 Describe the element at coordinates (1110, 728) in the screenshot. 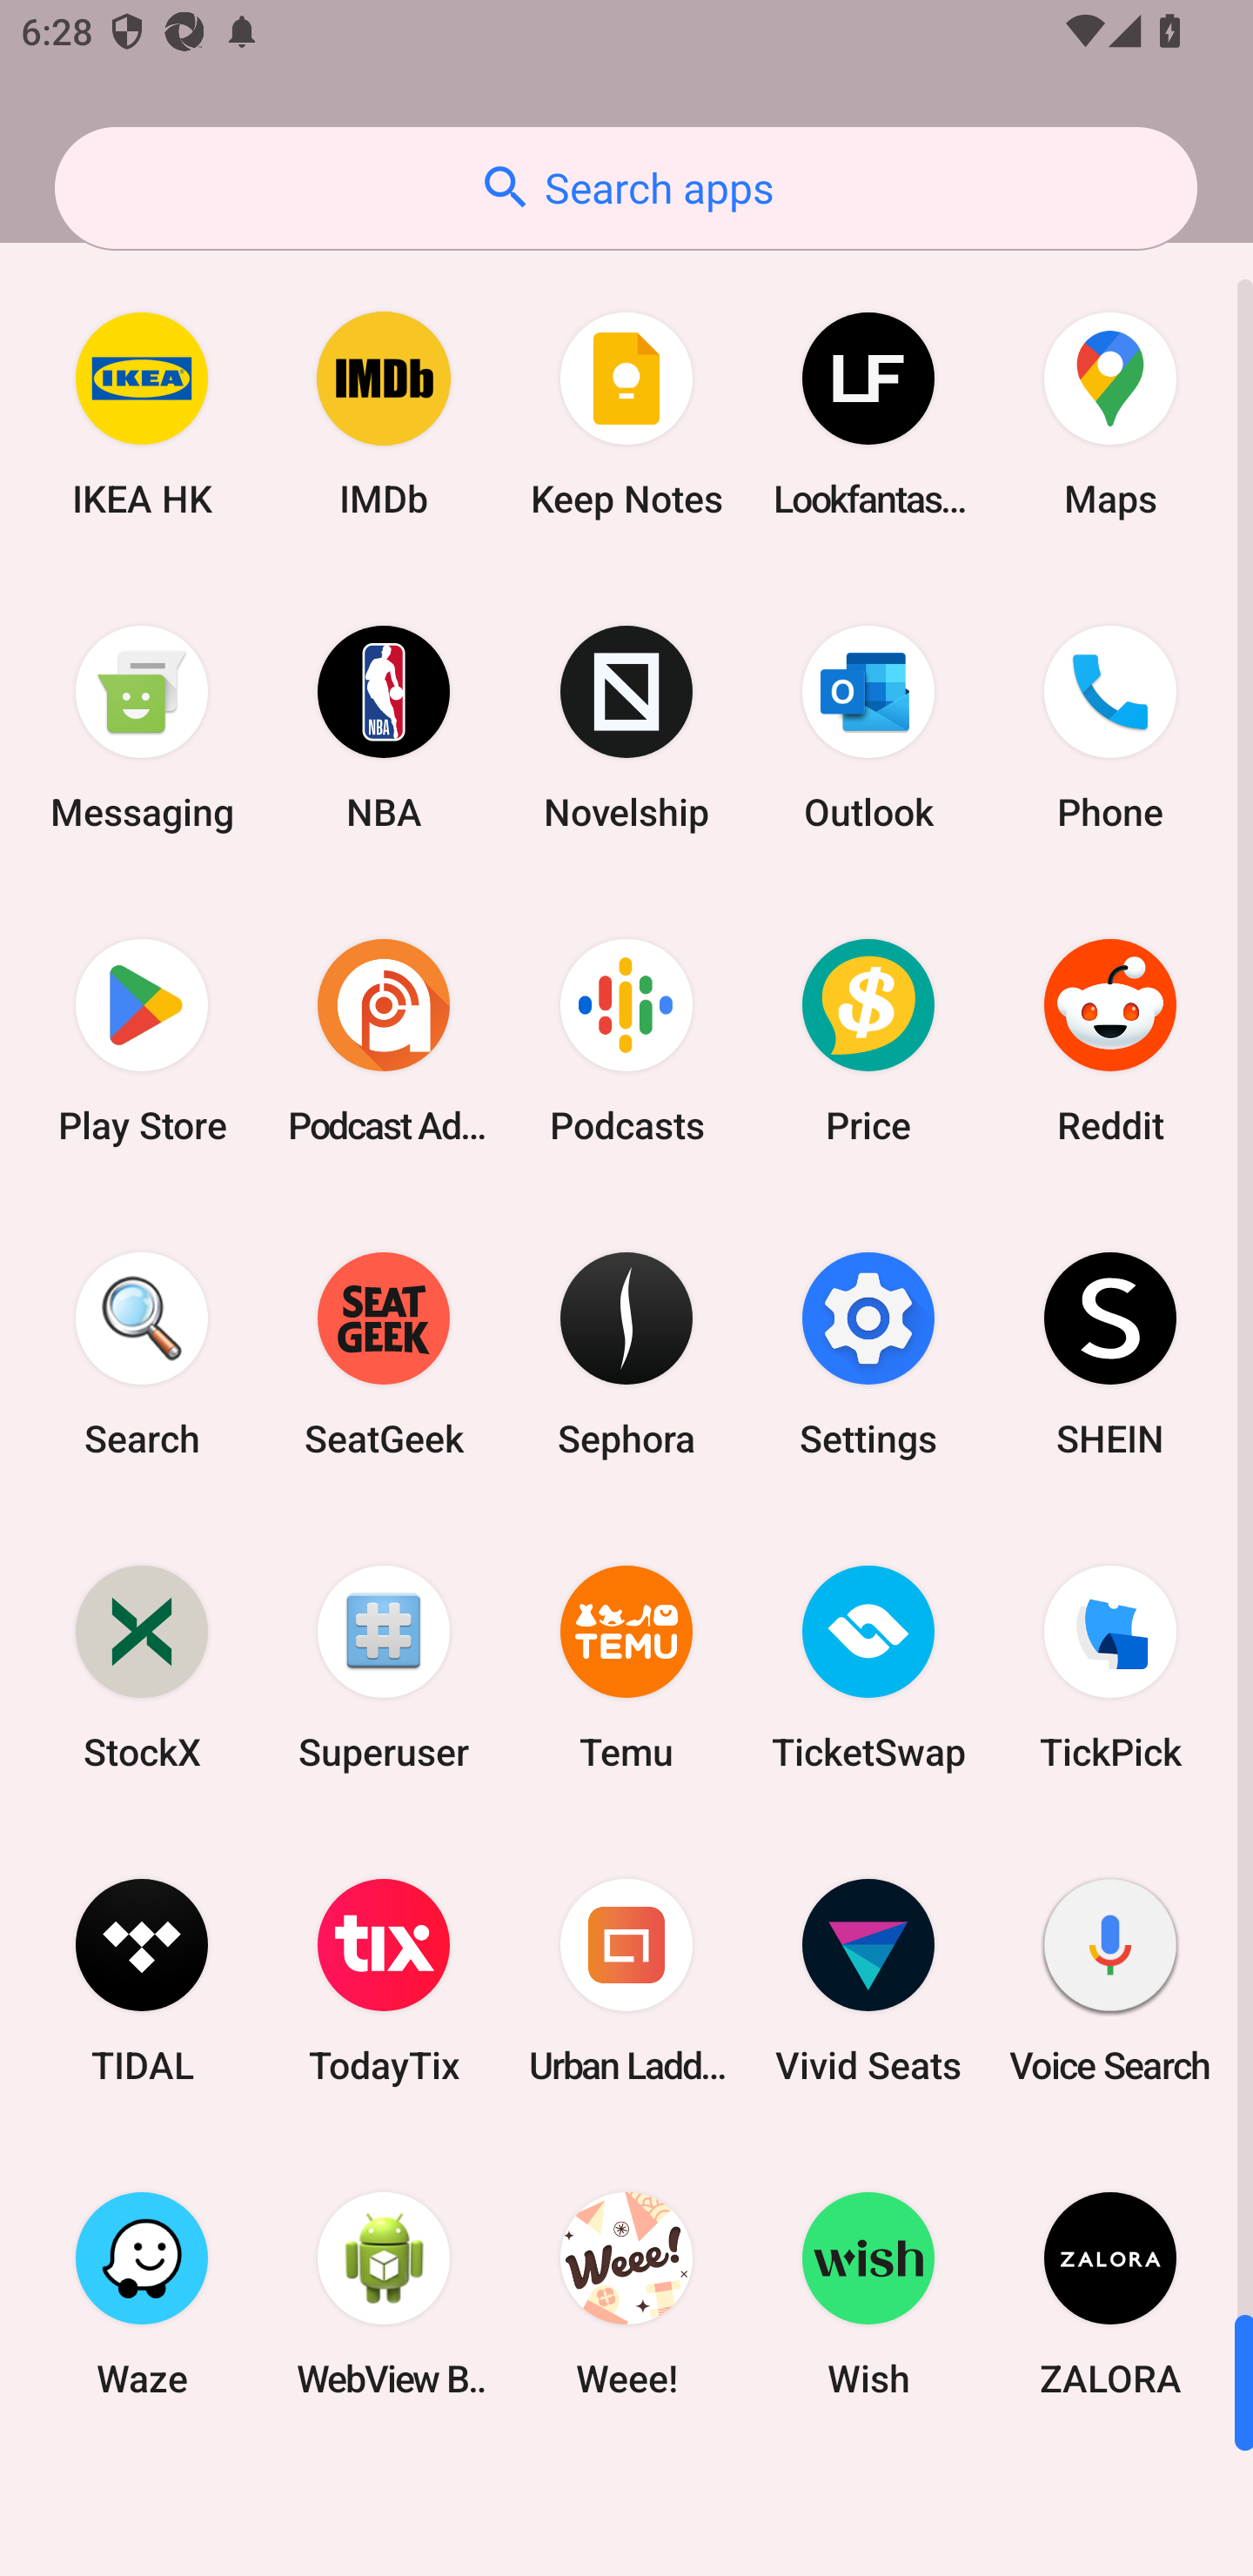

I see `Phone` at that location.